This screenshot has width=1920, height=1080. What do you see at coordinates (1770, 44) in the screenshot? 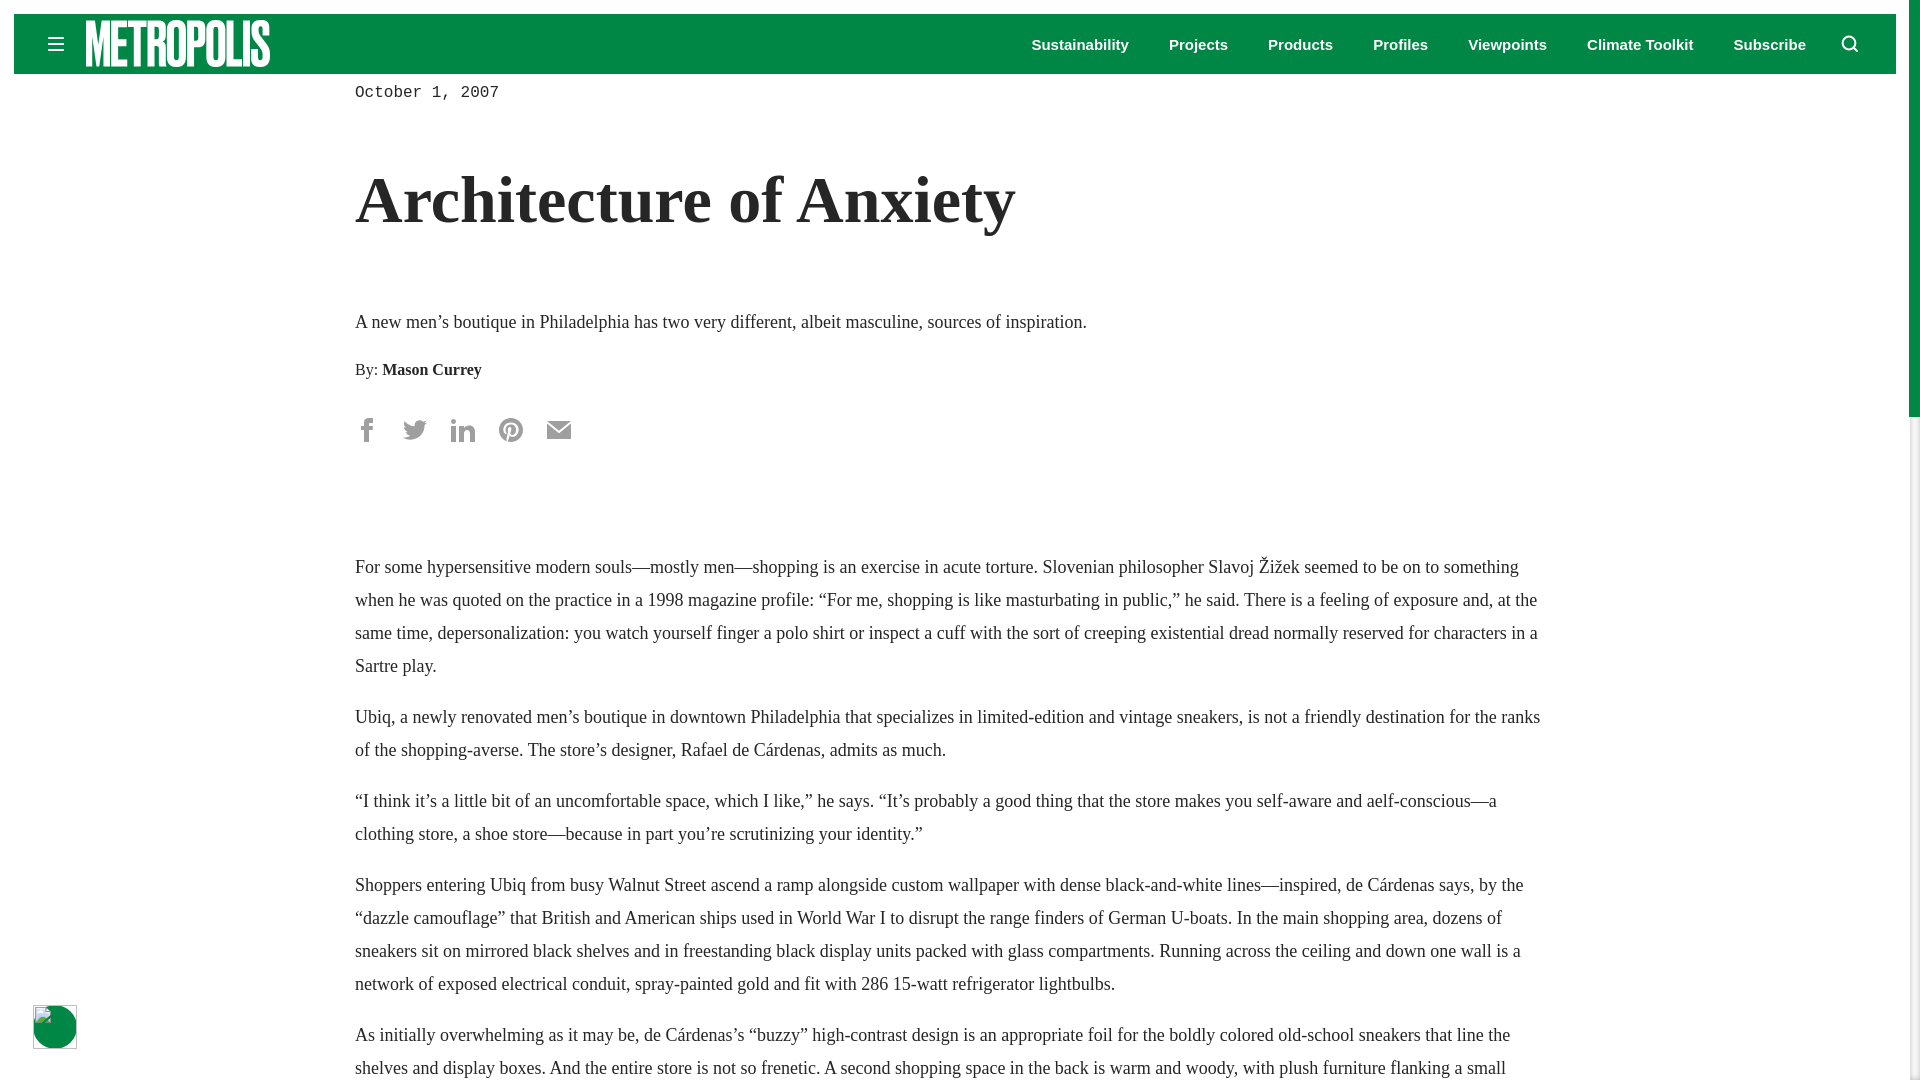
I see `Subscribe` at bounding box center [1770, 44].